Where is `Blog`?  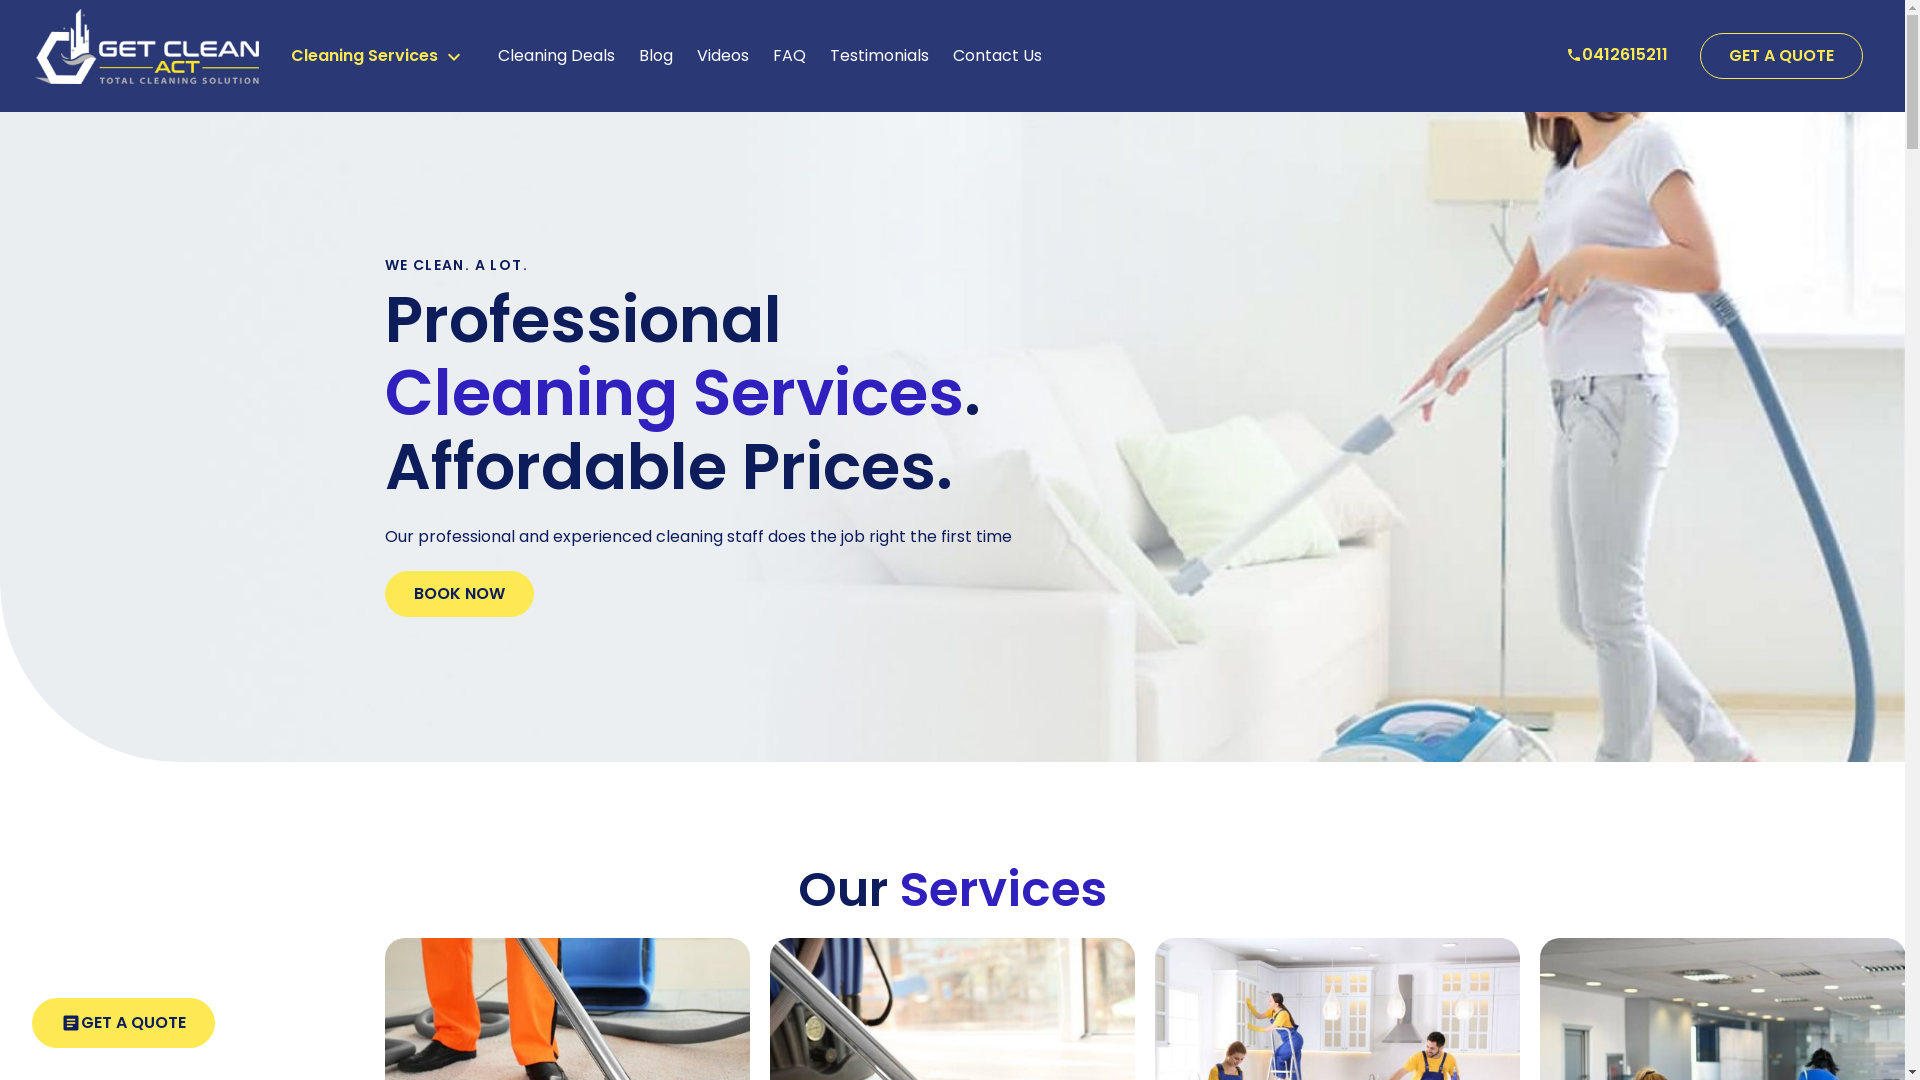 Blog is located at coordinates (655, 56).